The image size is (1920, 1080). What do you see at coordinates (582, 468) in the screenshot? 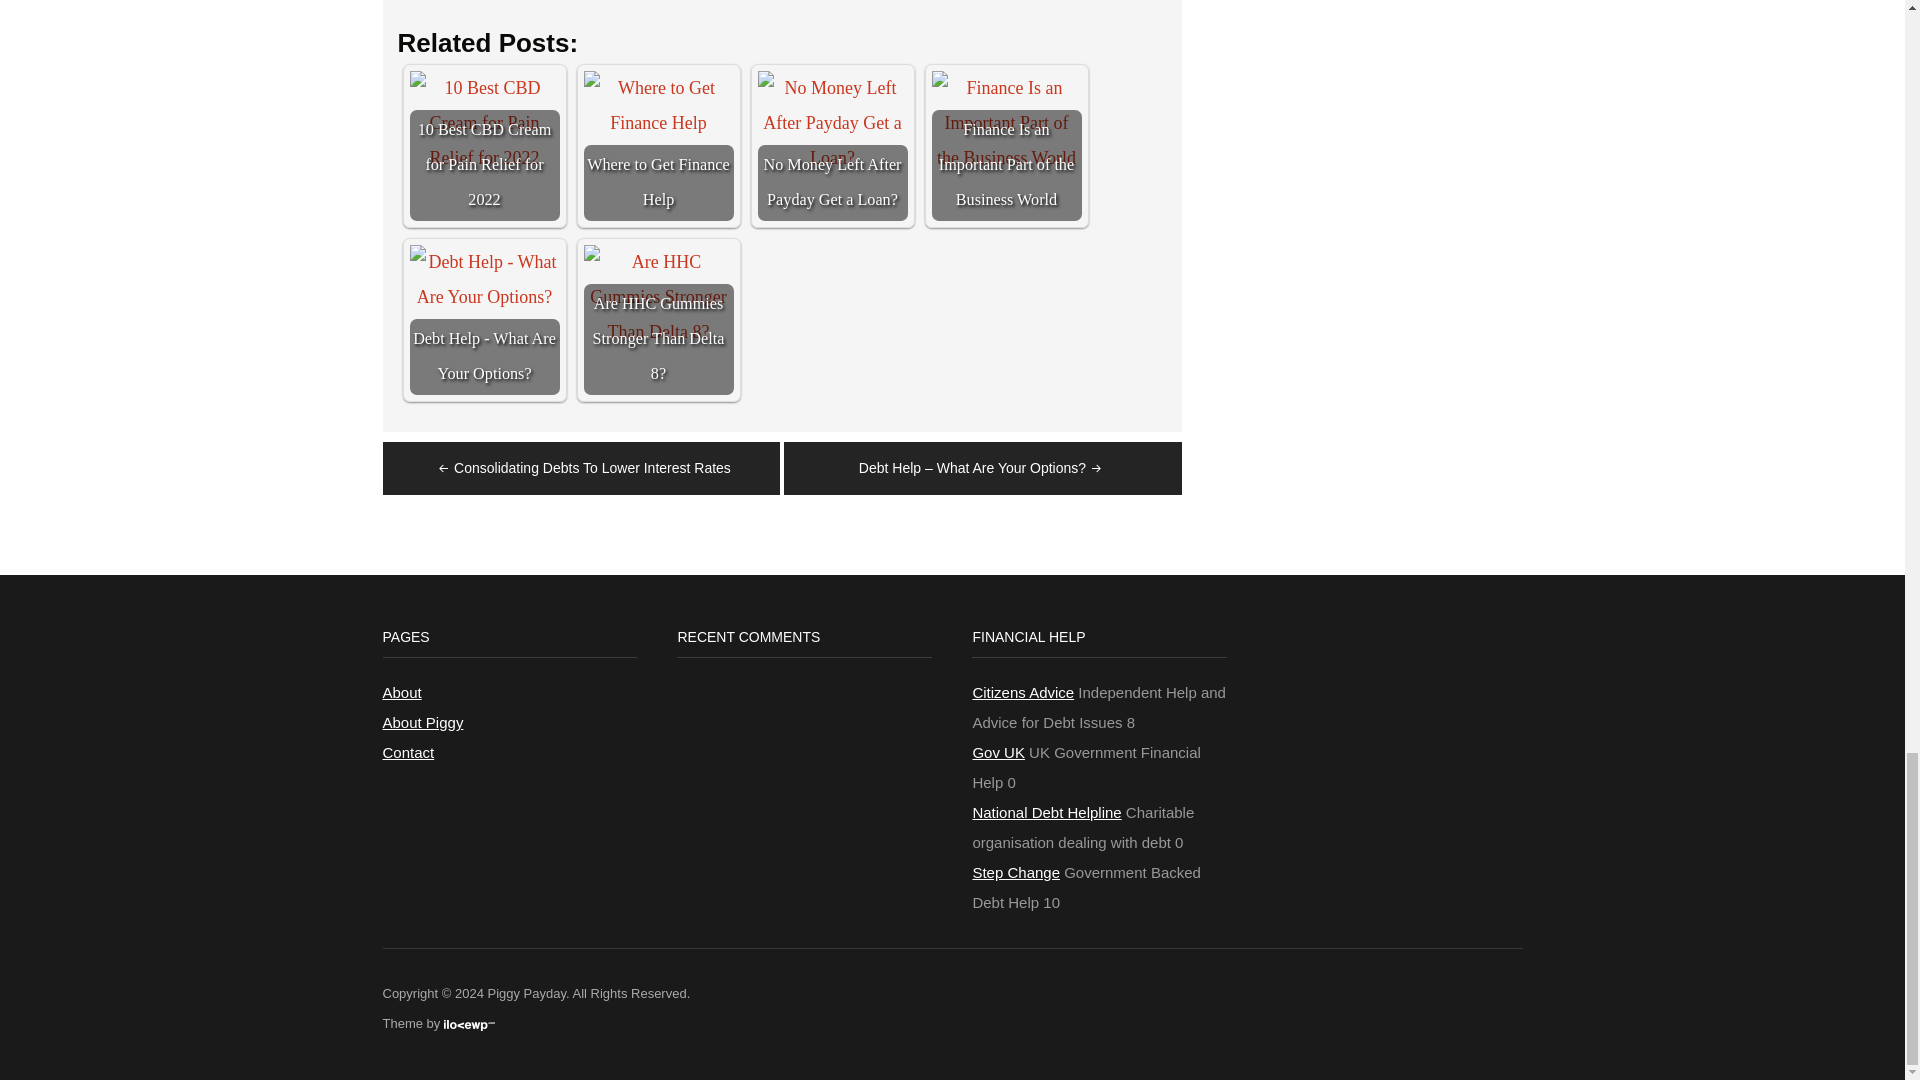
I see `Consolidating Debts To Lower Interest Rates` at bounding box center [582, 468].